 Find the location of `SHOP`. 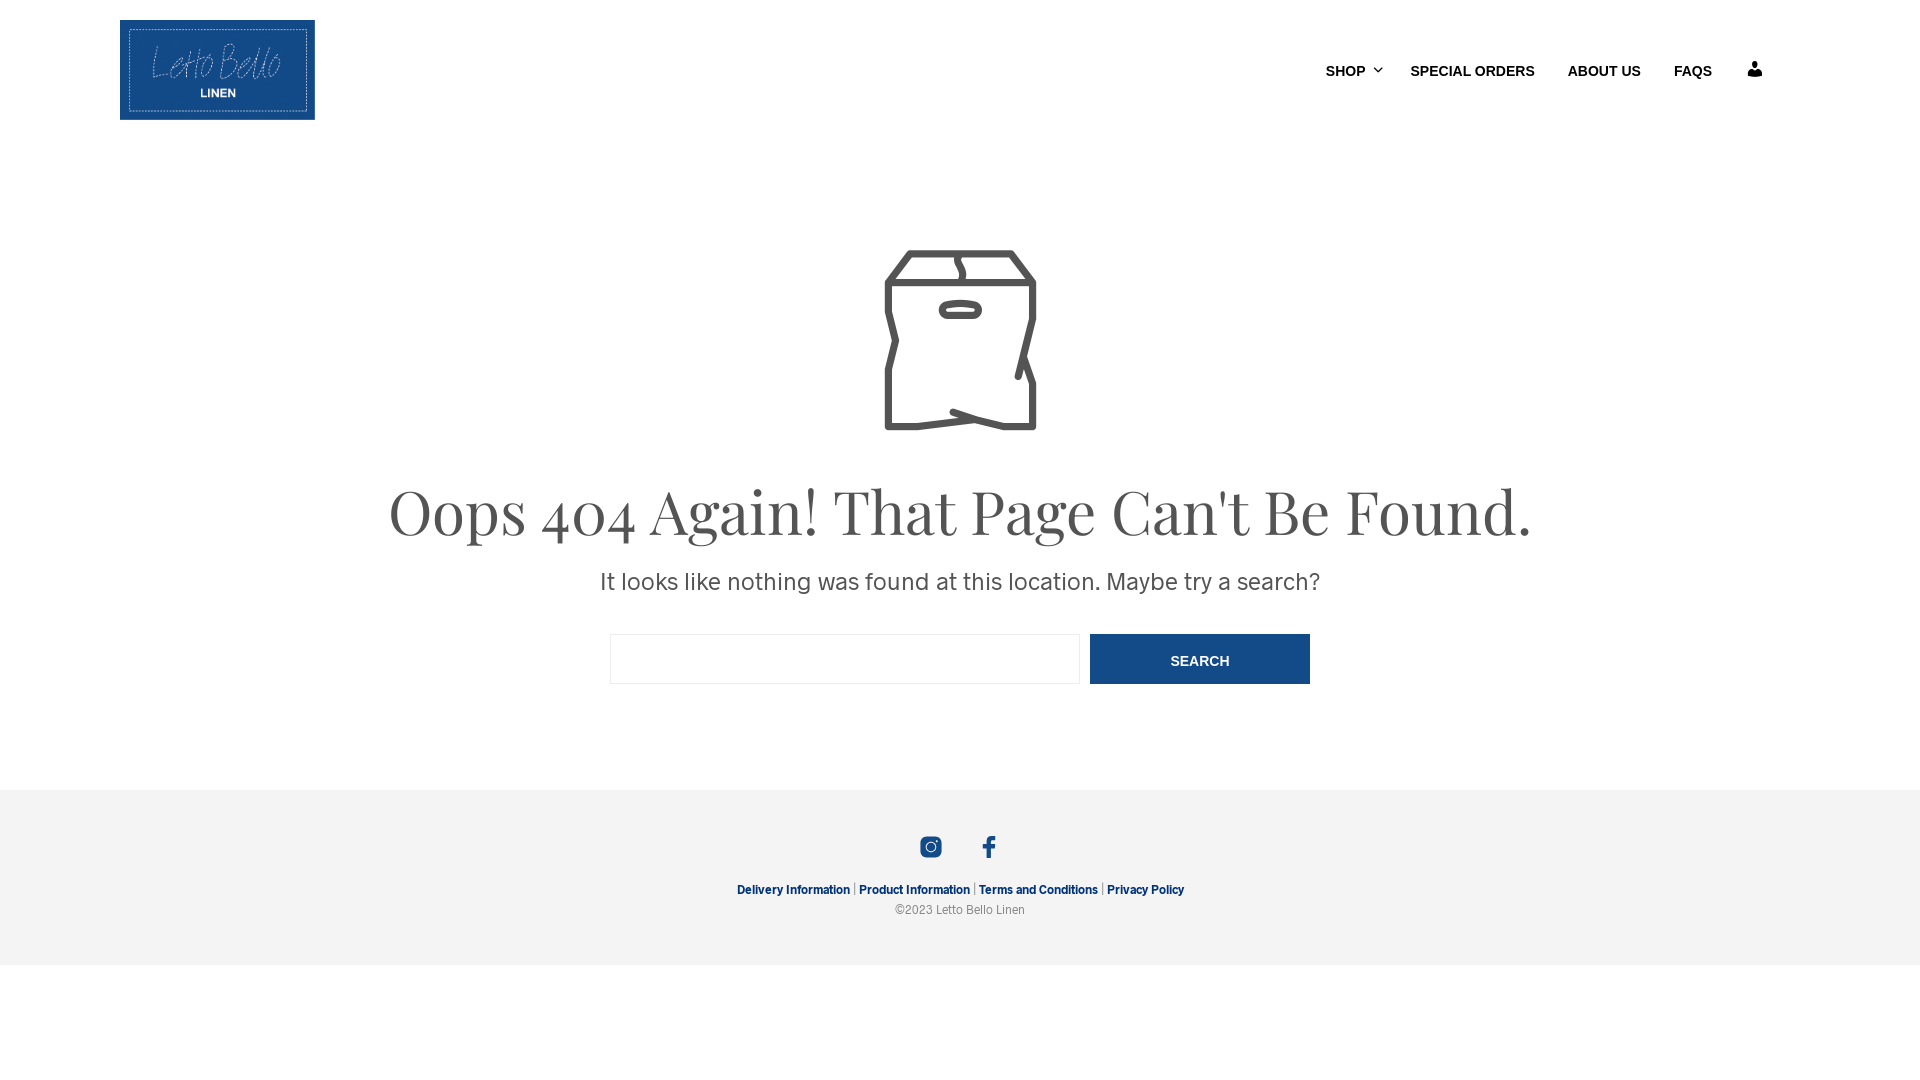

SHOP is located at coordinates (1346, 72).